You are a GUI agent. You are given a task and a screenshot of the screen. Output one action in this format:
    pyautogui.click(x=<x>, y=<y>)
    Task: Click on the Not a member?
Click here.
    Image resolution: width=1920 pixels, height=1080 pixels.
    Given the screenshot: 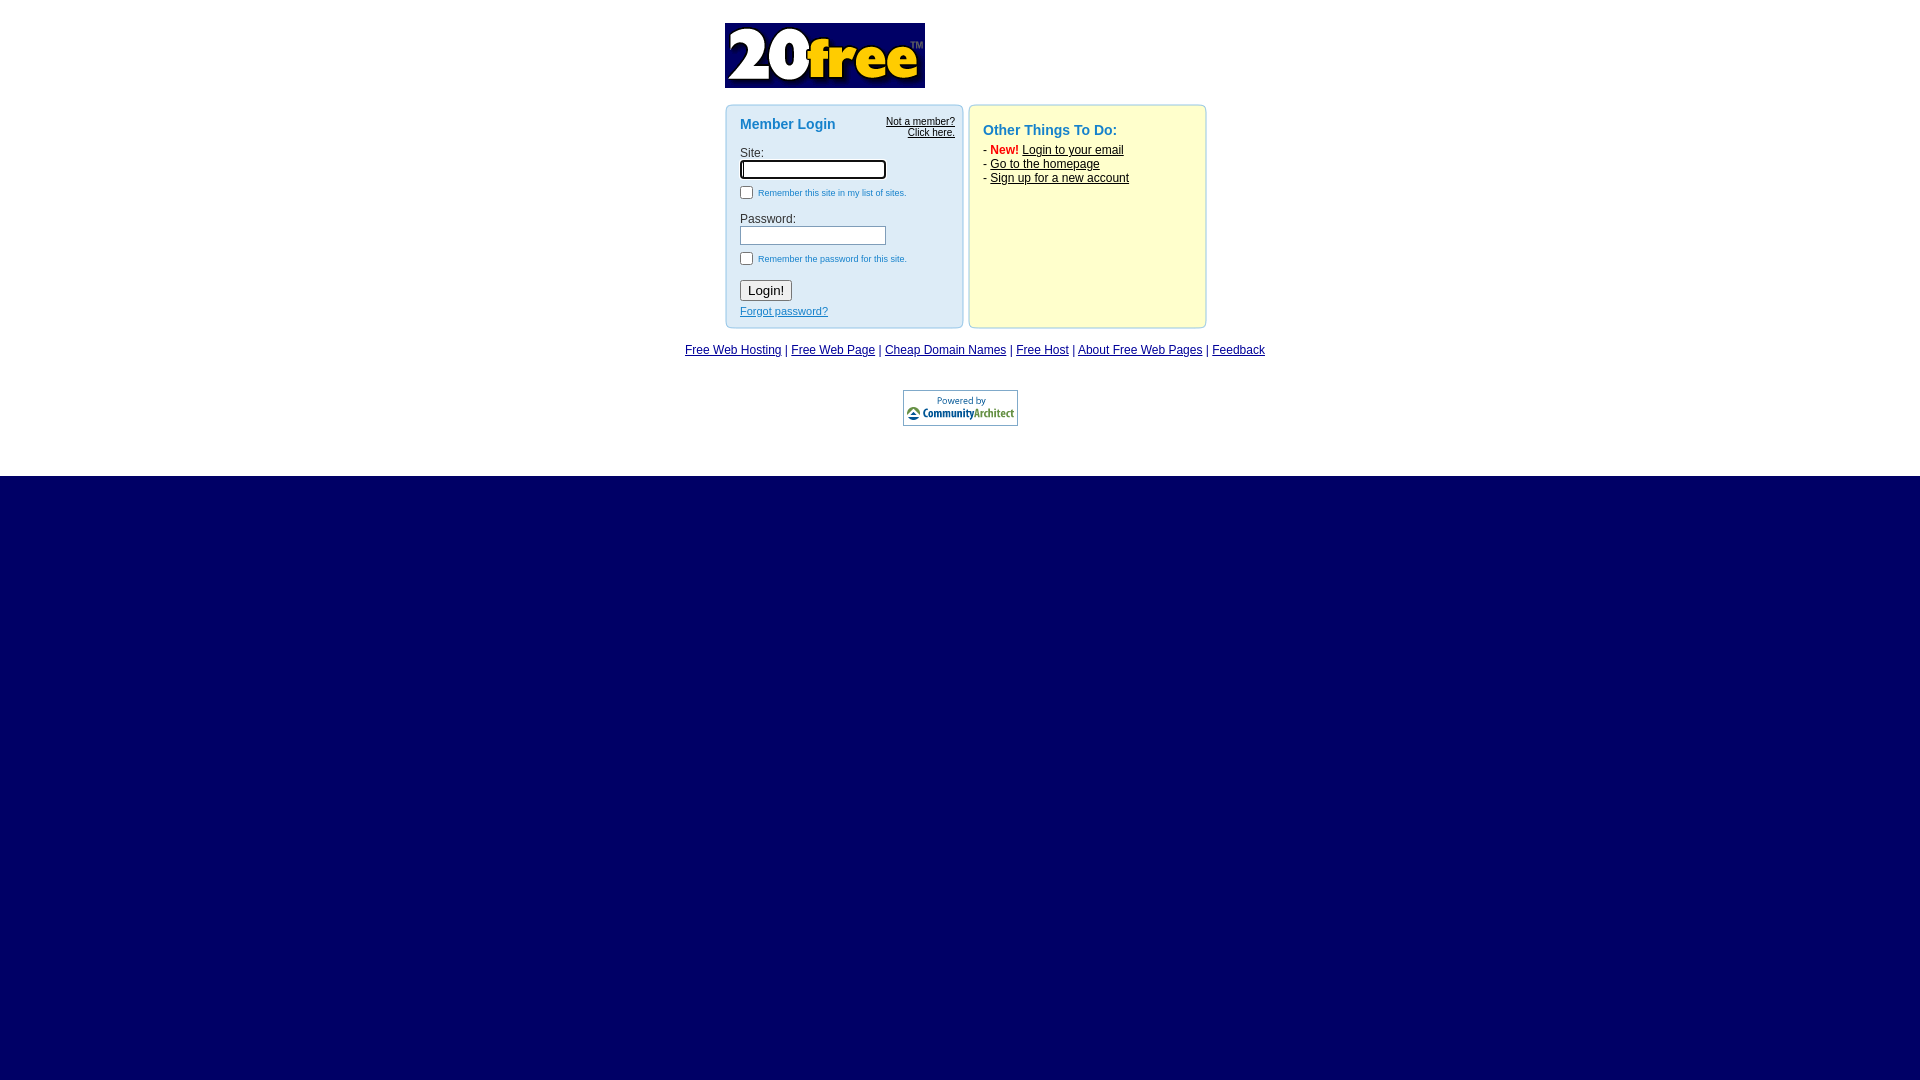 What is the action you would take?
    pyautogui.click(x=920, y=127)
    